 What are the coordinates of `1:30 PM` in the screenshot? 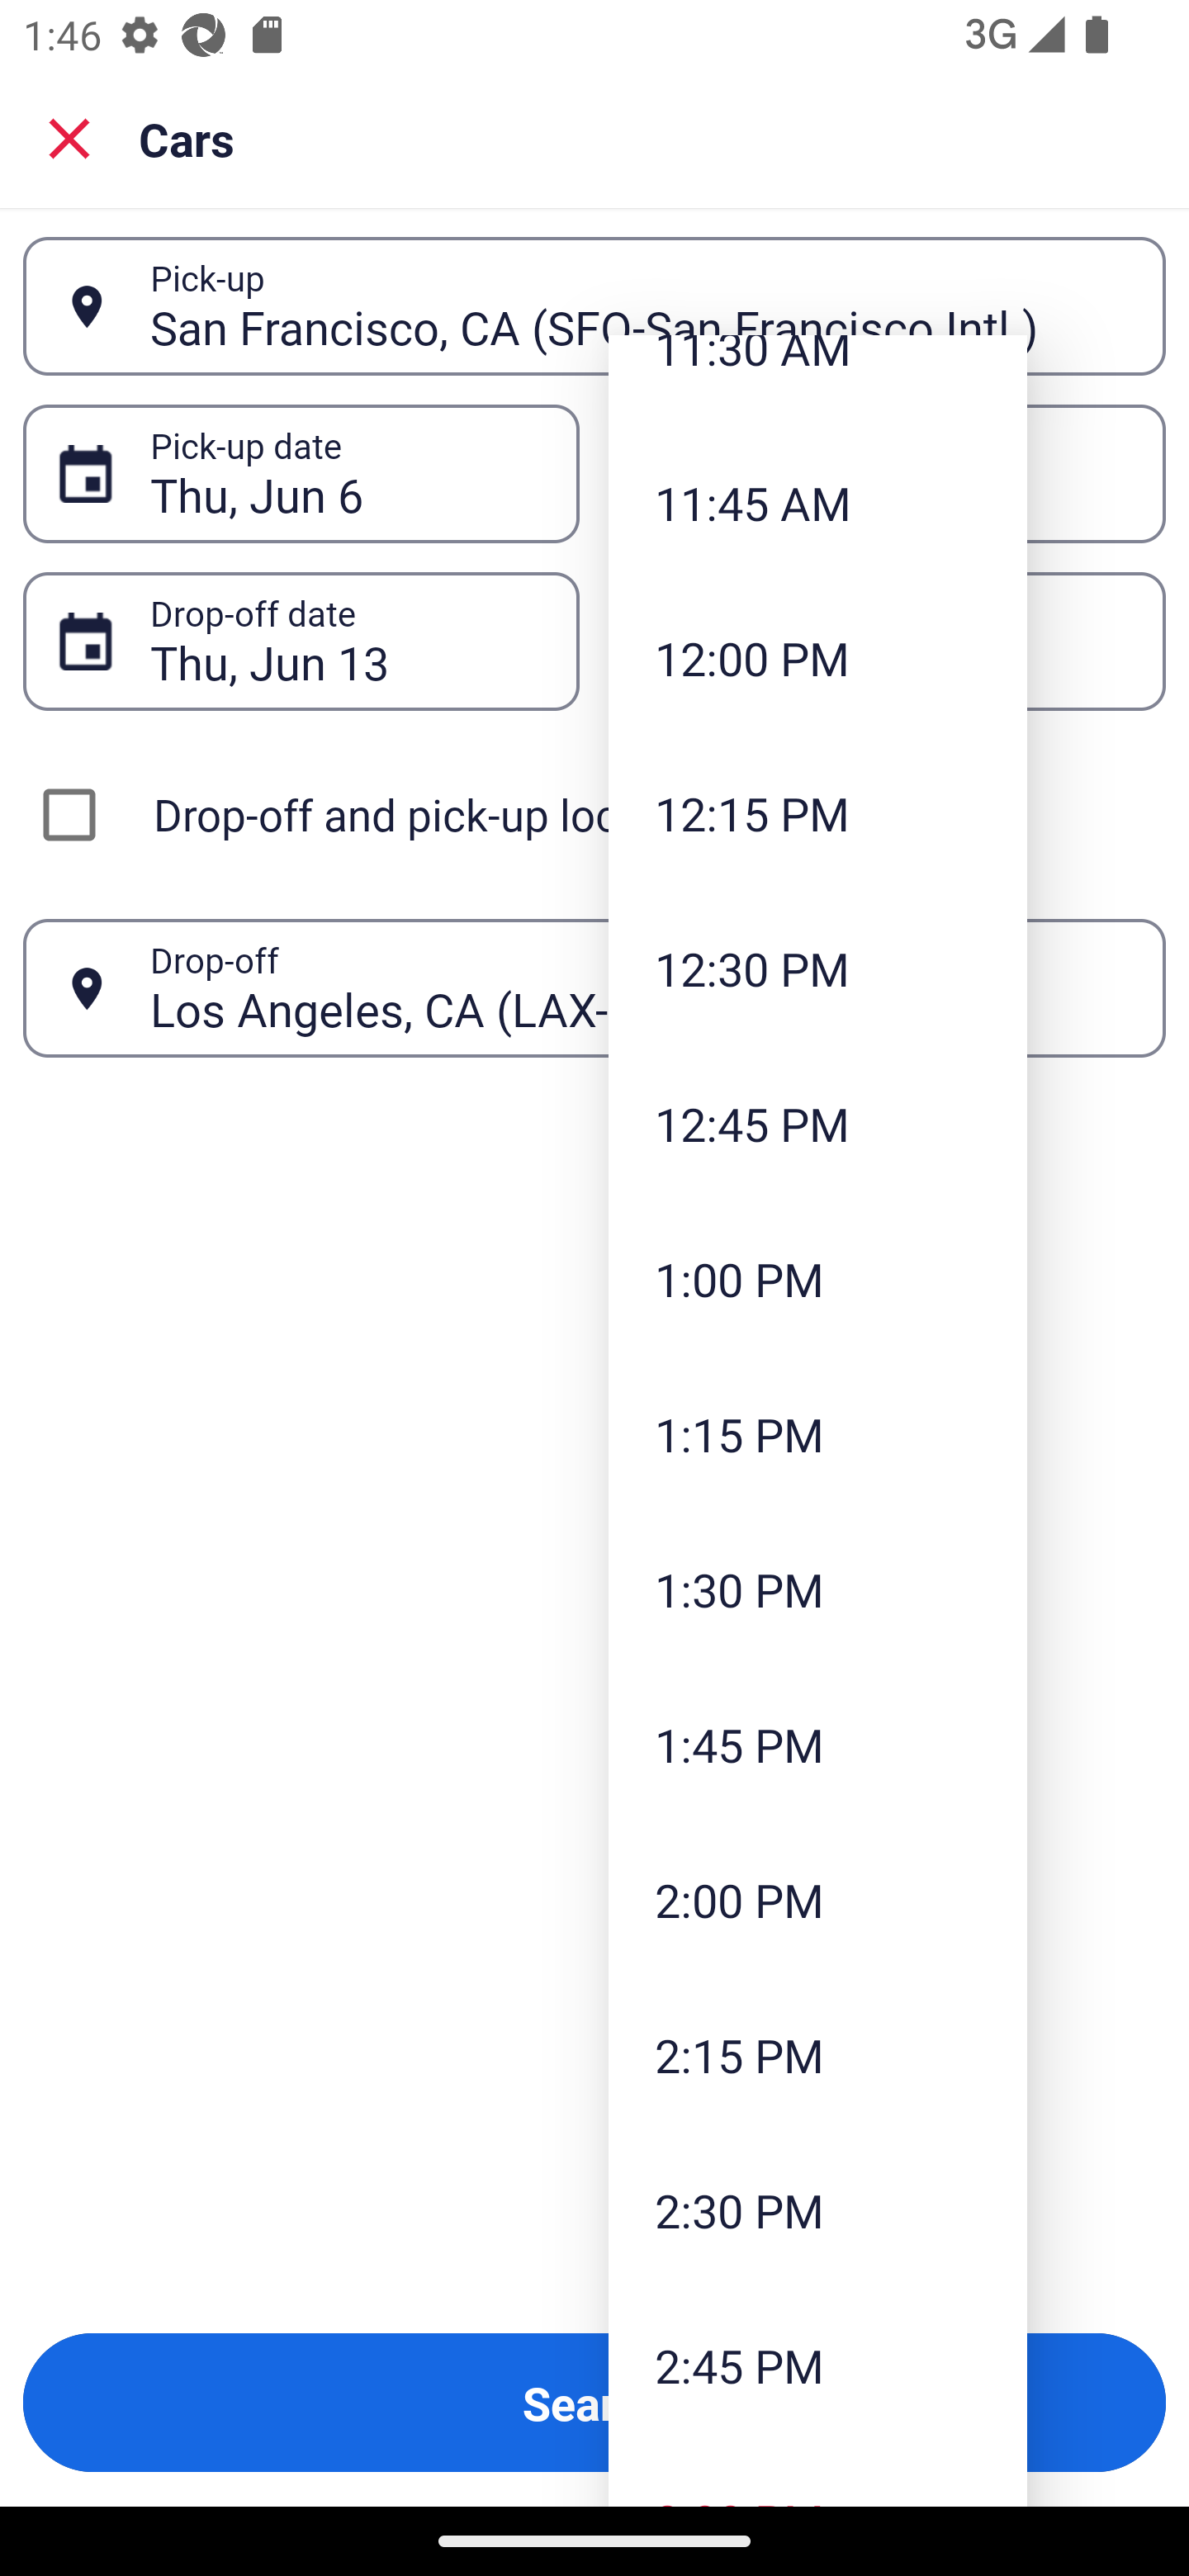 It's located at (817, 1589).